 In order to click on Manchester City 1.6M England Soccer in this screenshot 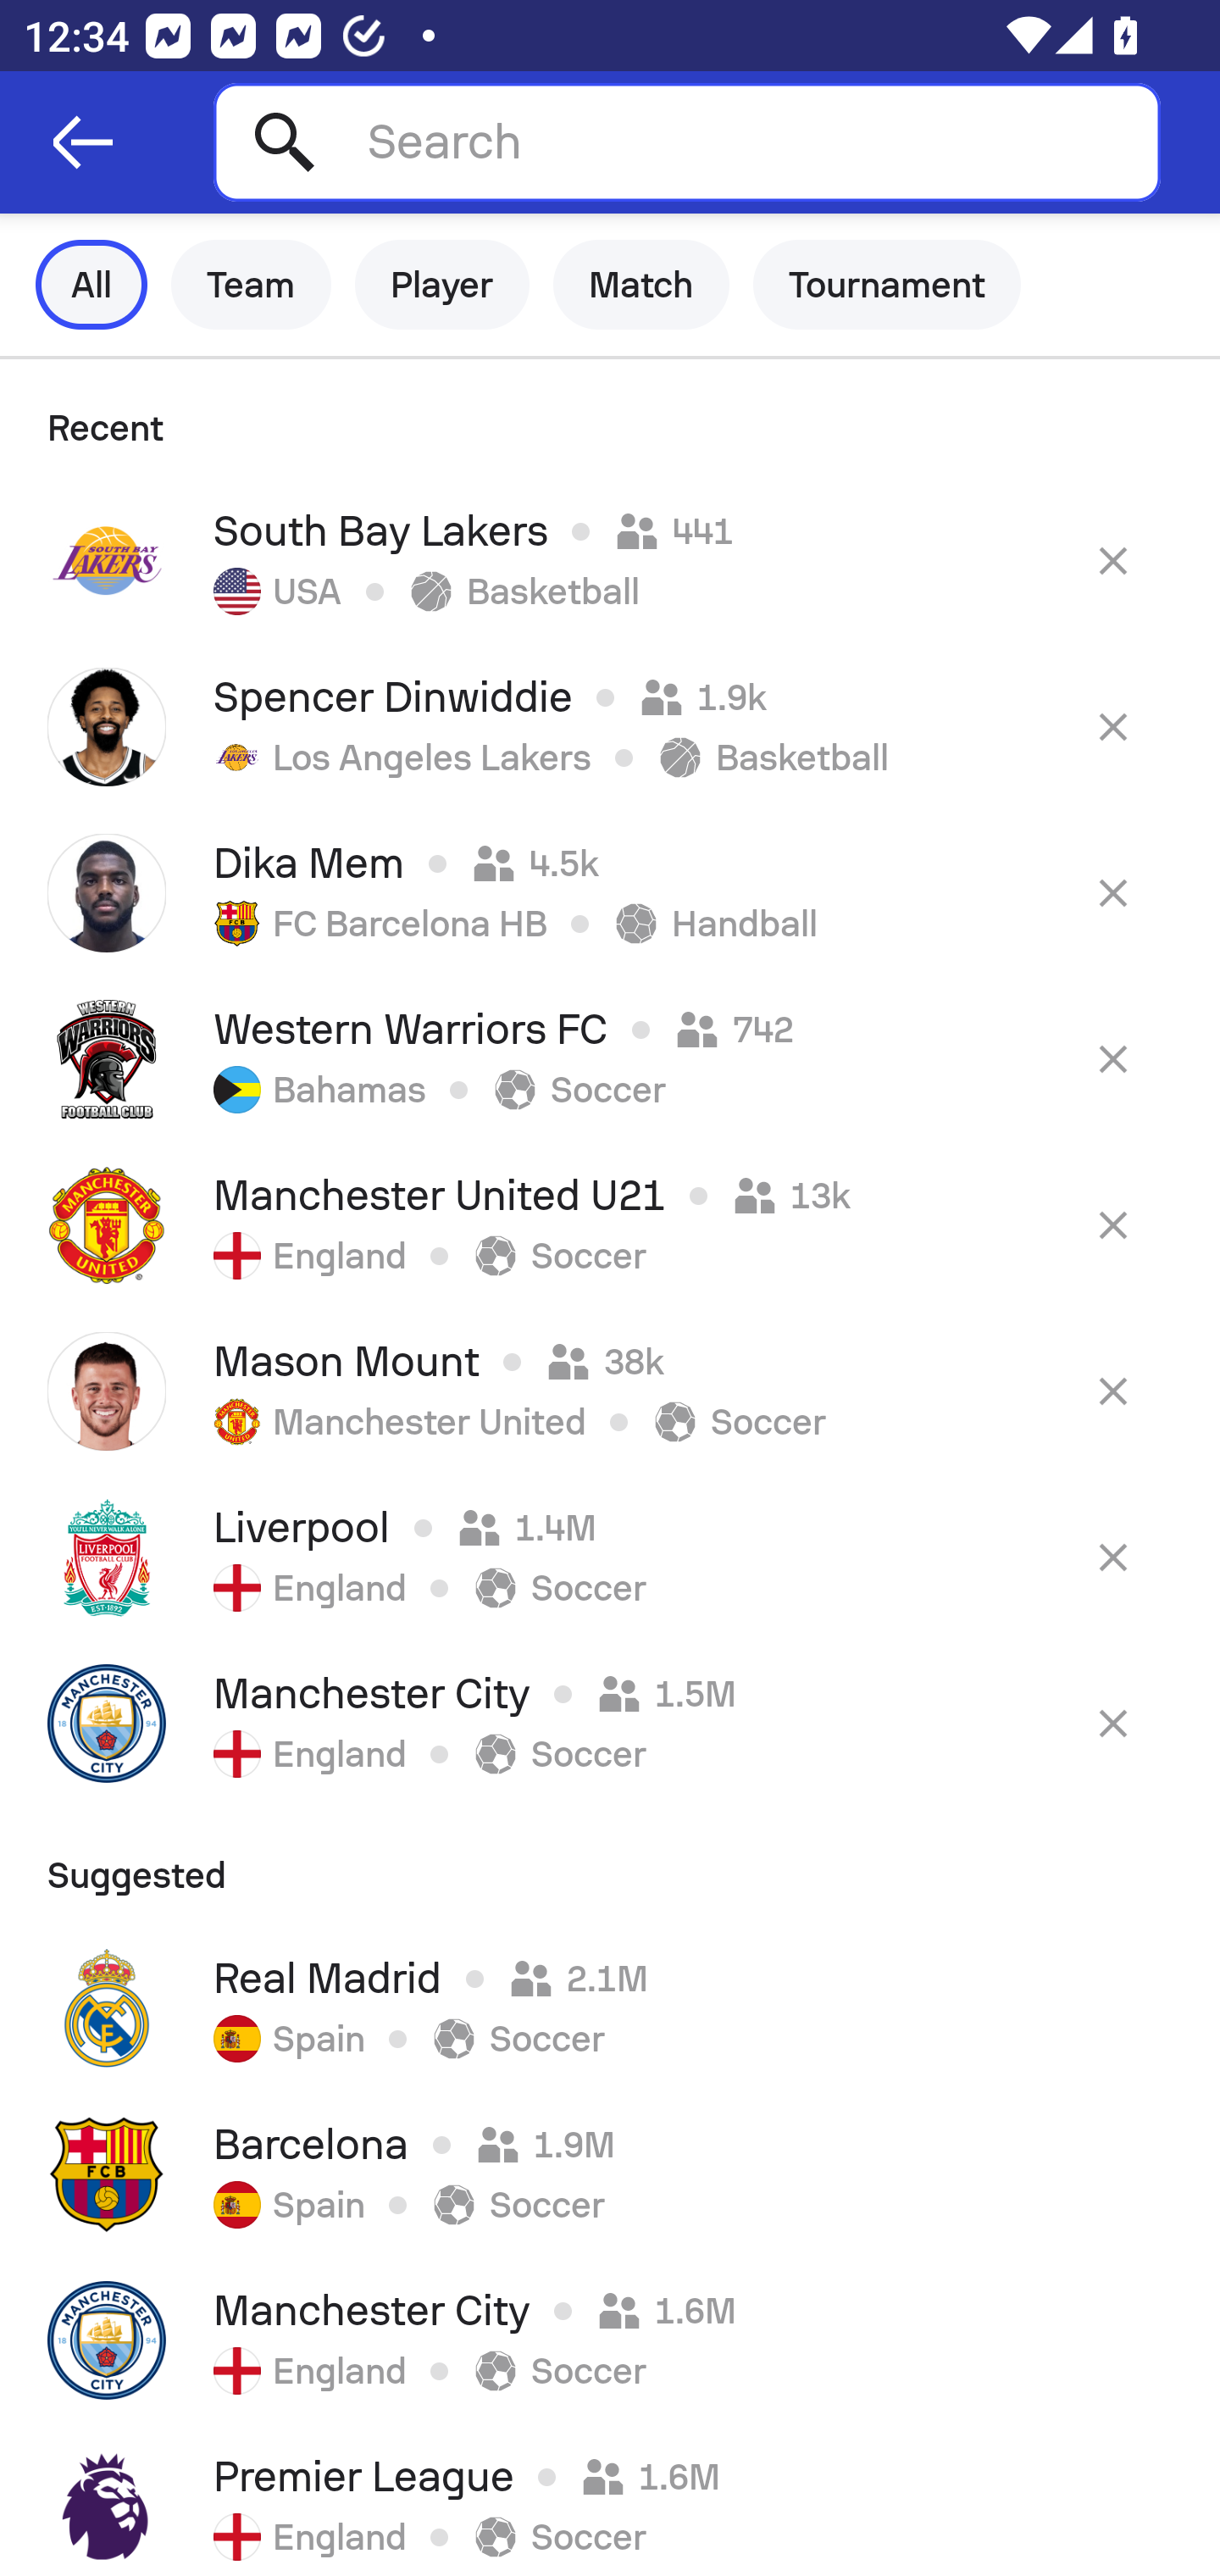, I will do `click(610, 2340)`.